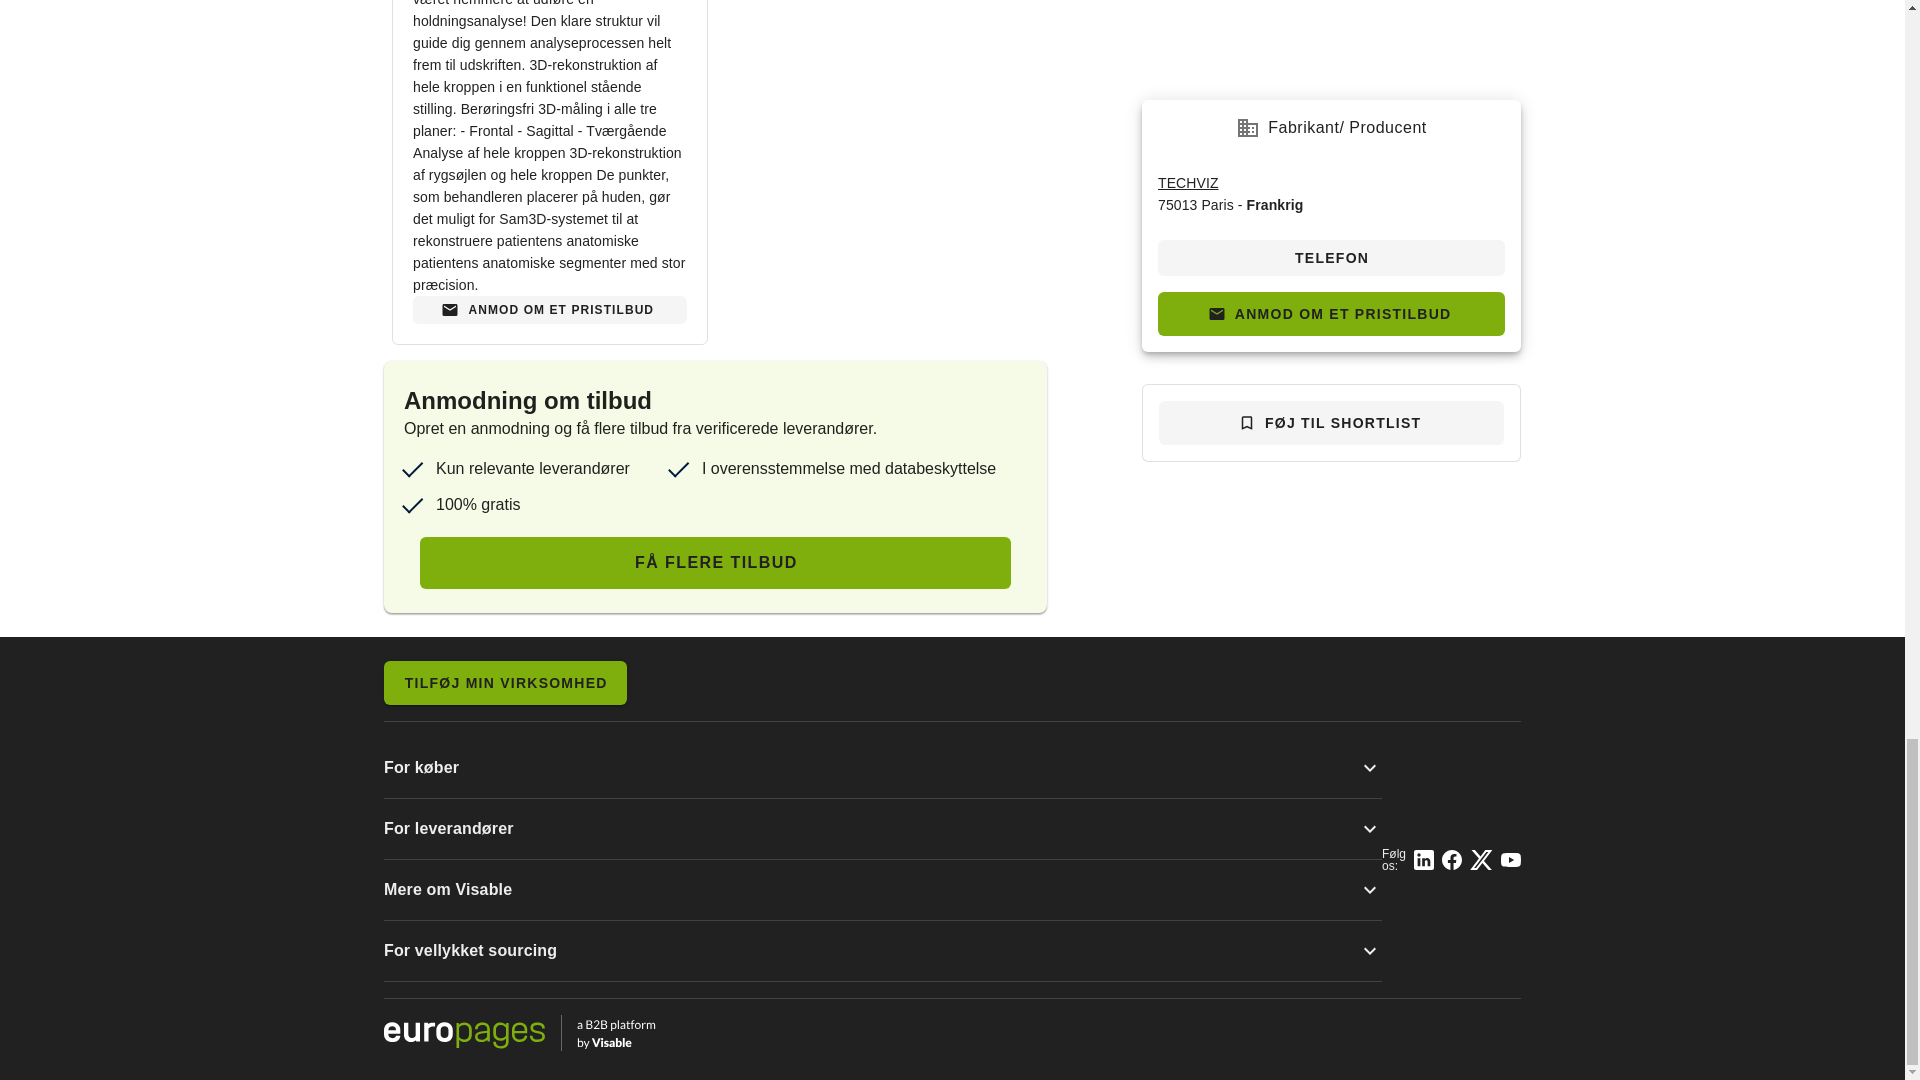  Describe the element at coordinates (1482, 860) in the screenshot. I see `Twitter - europages` at that location.